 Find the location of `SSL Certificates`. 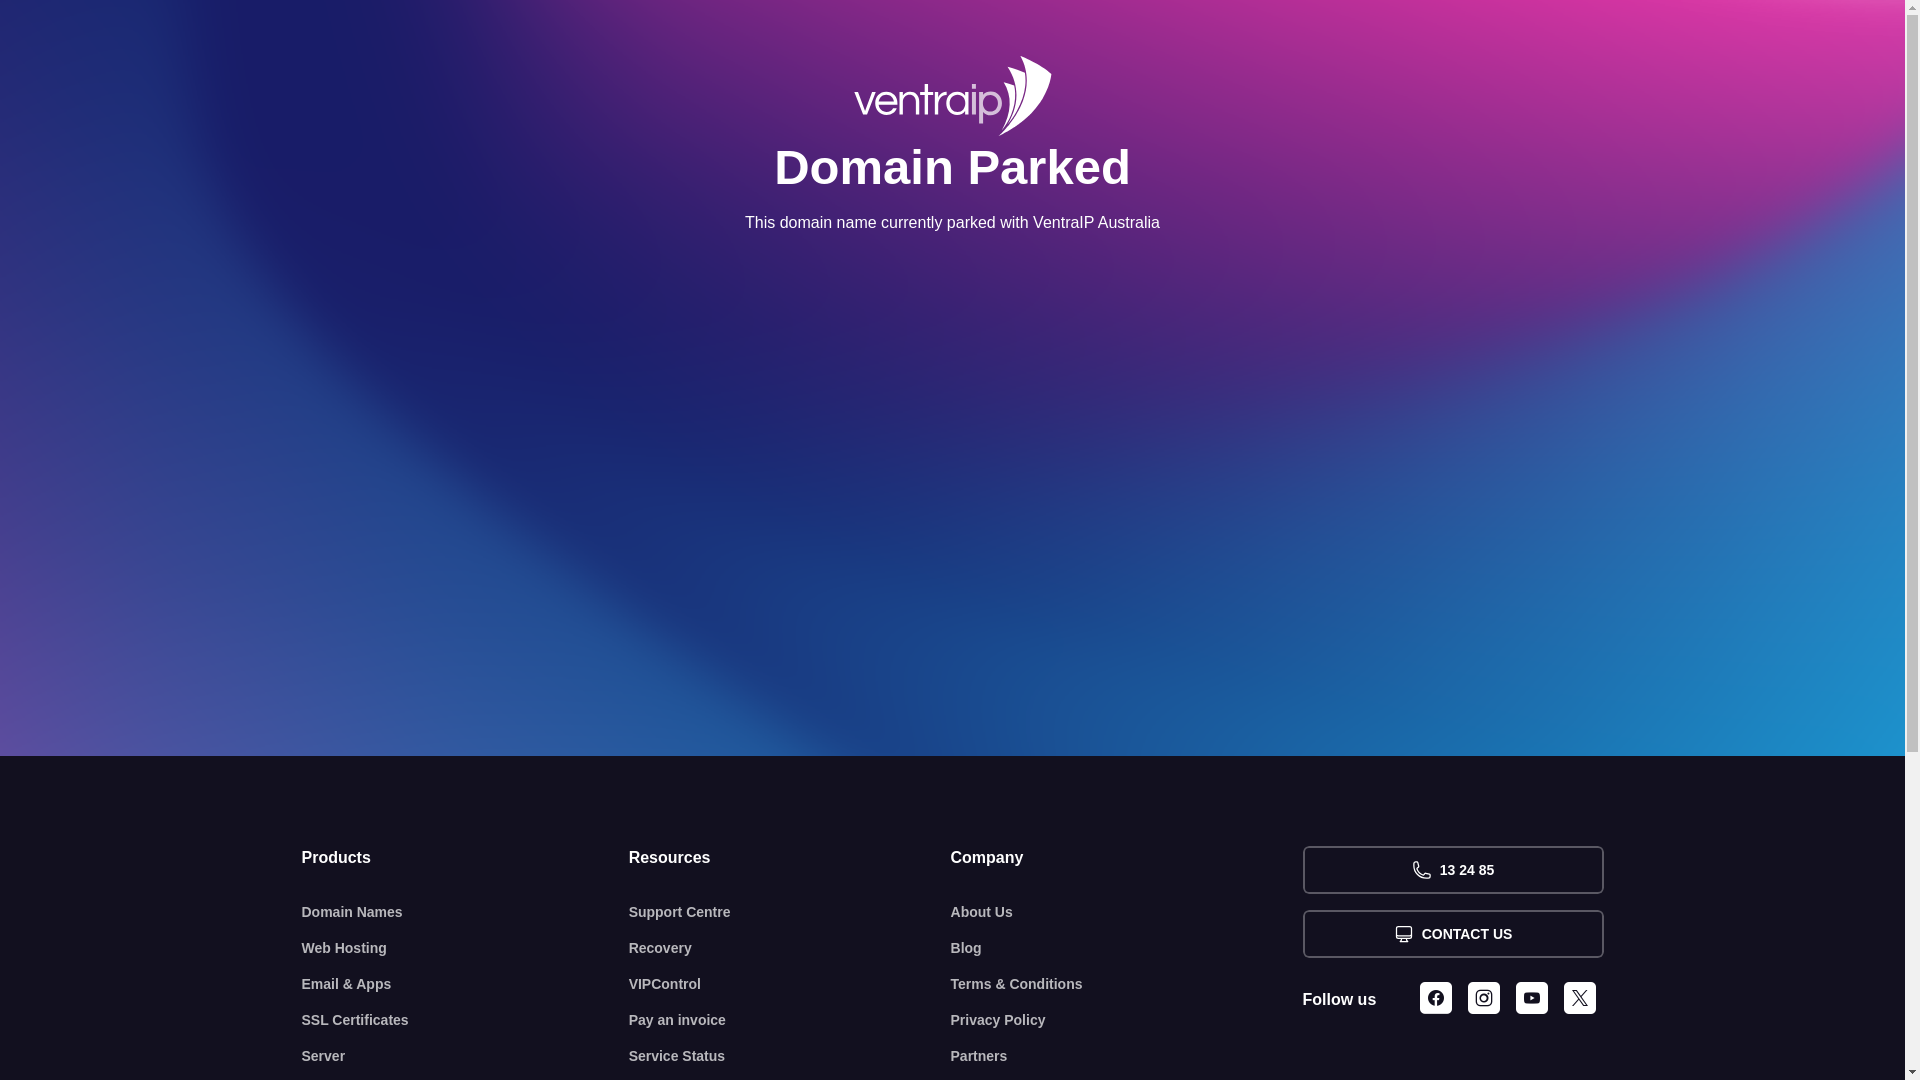

SSL Certificates is located at coordinates (466, 1020).